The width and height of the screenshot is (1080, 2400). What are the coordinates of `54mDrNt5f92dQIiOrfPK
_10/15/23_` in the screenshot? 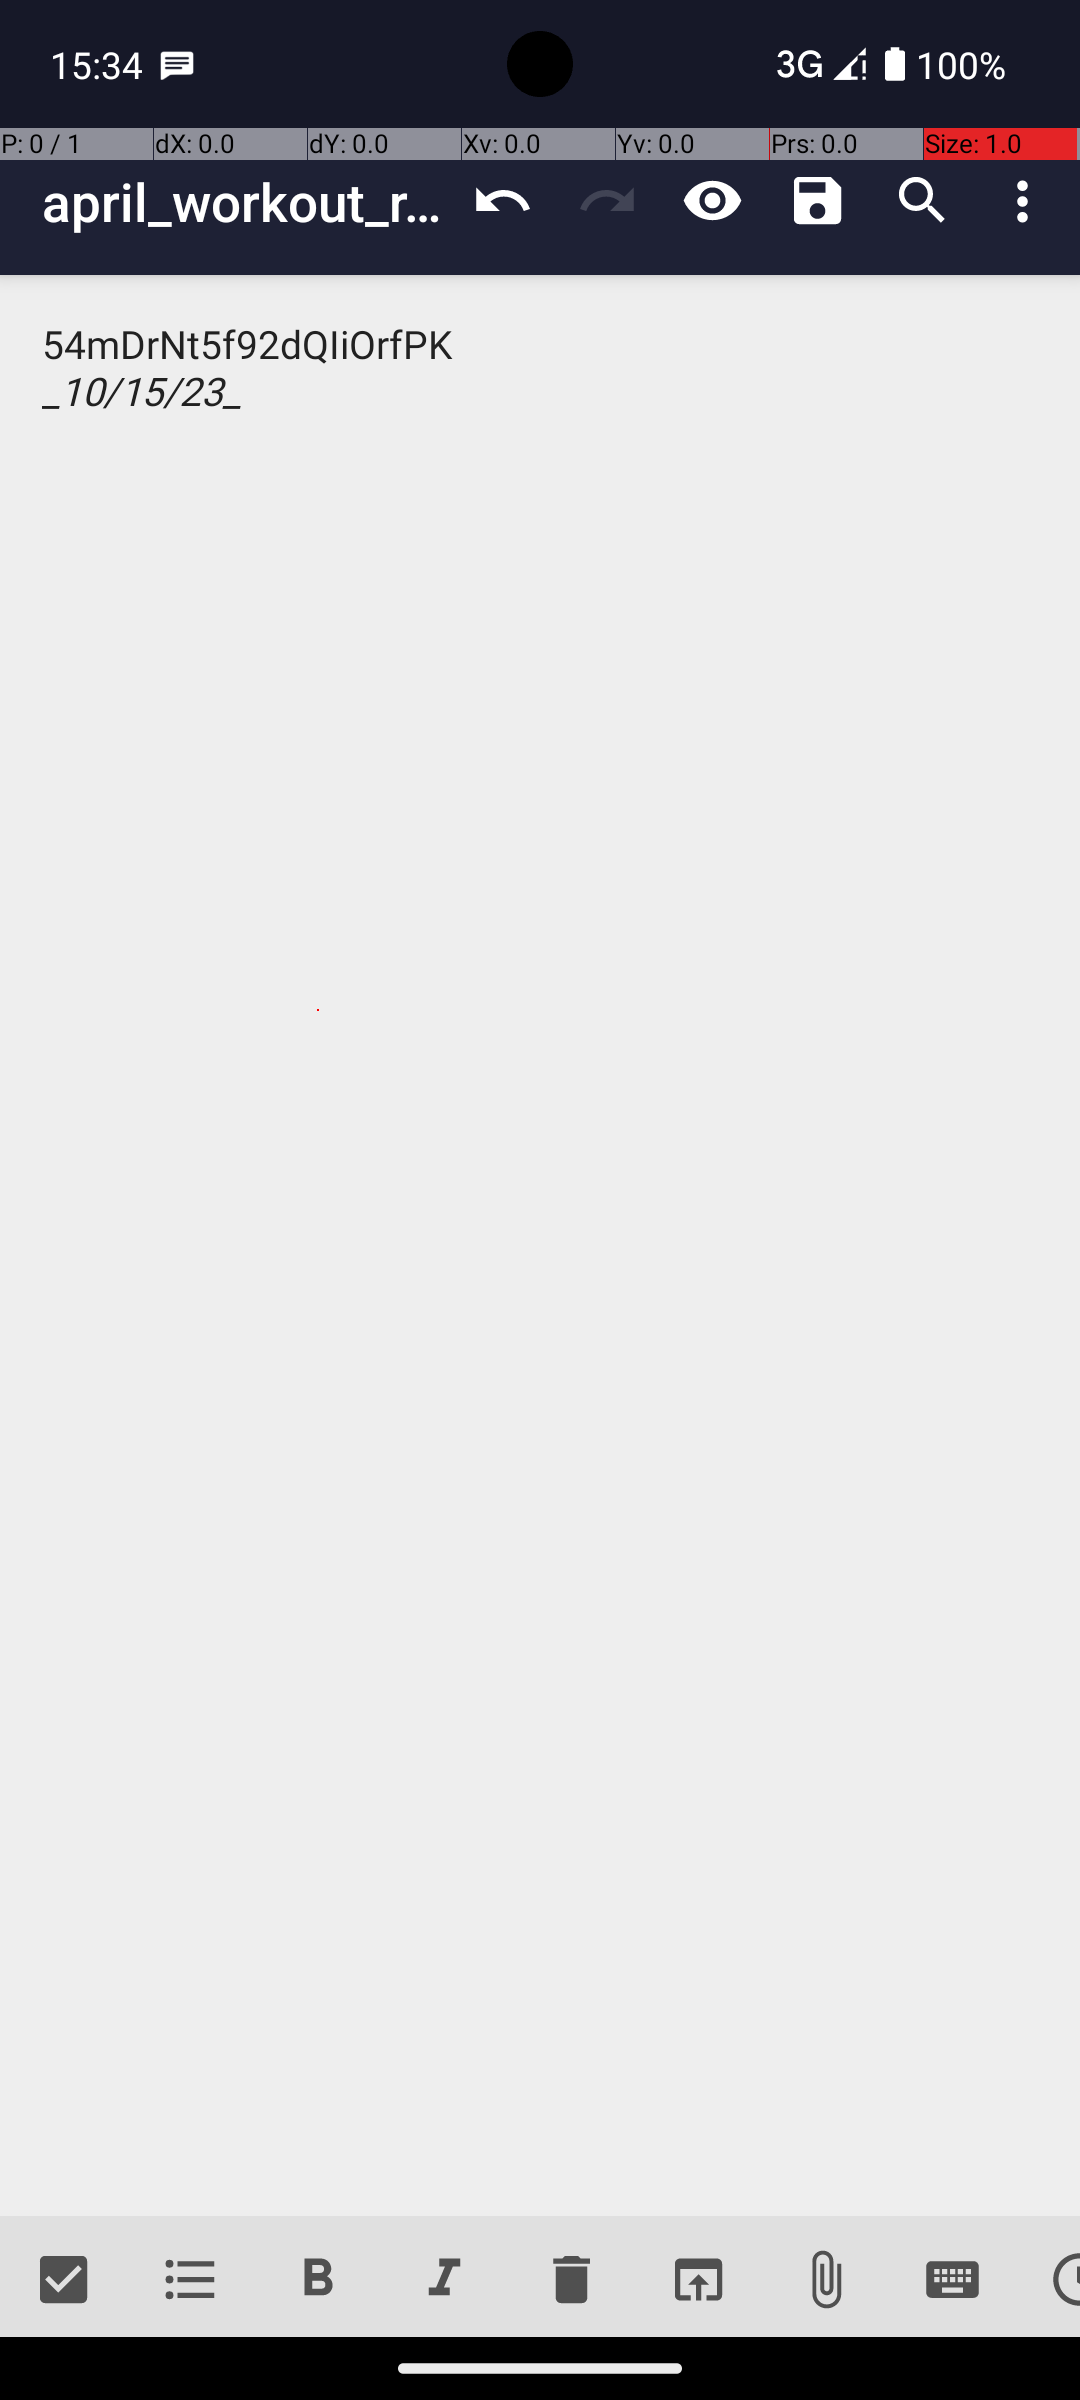 It's located at (540, 1246).